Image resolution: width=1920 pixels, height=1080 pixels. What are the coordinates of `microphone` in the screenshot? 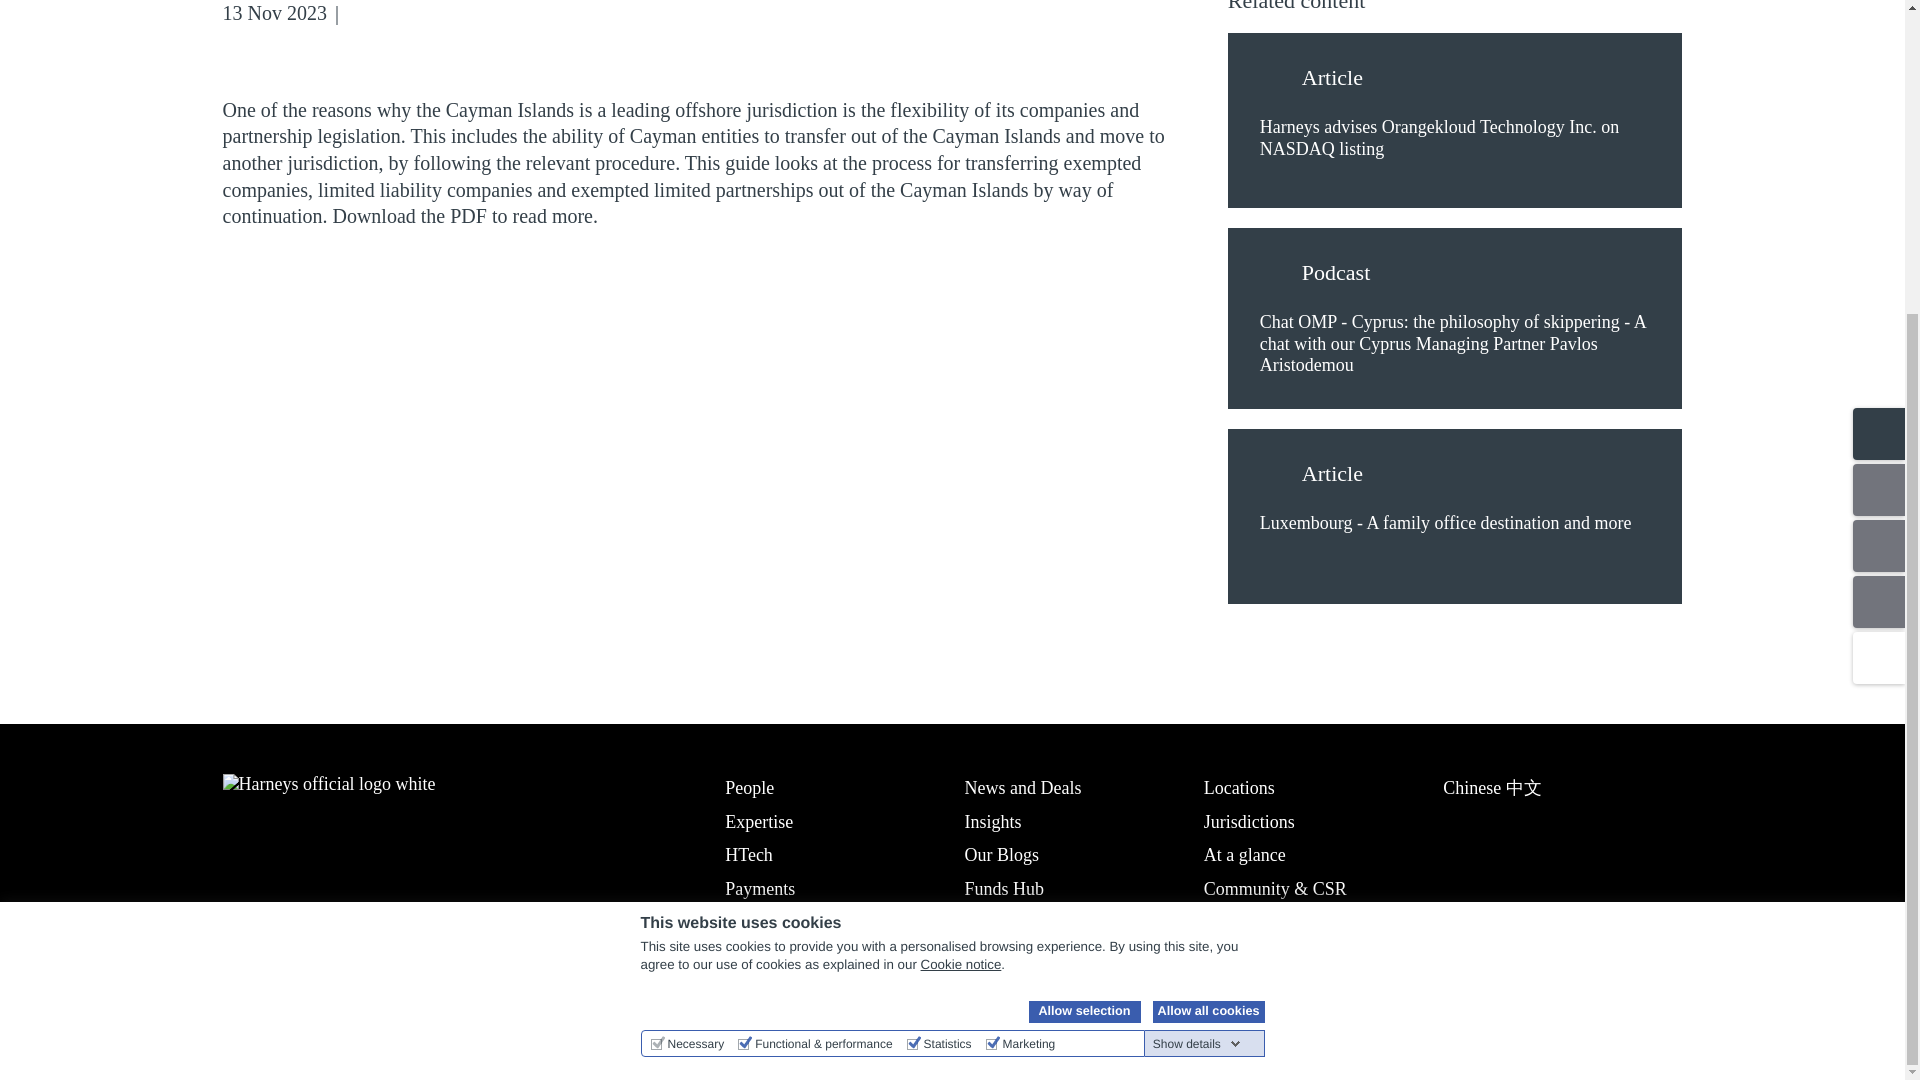 It's located at (1276, 276).